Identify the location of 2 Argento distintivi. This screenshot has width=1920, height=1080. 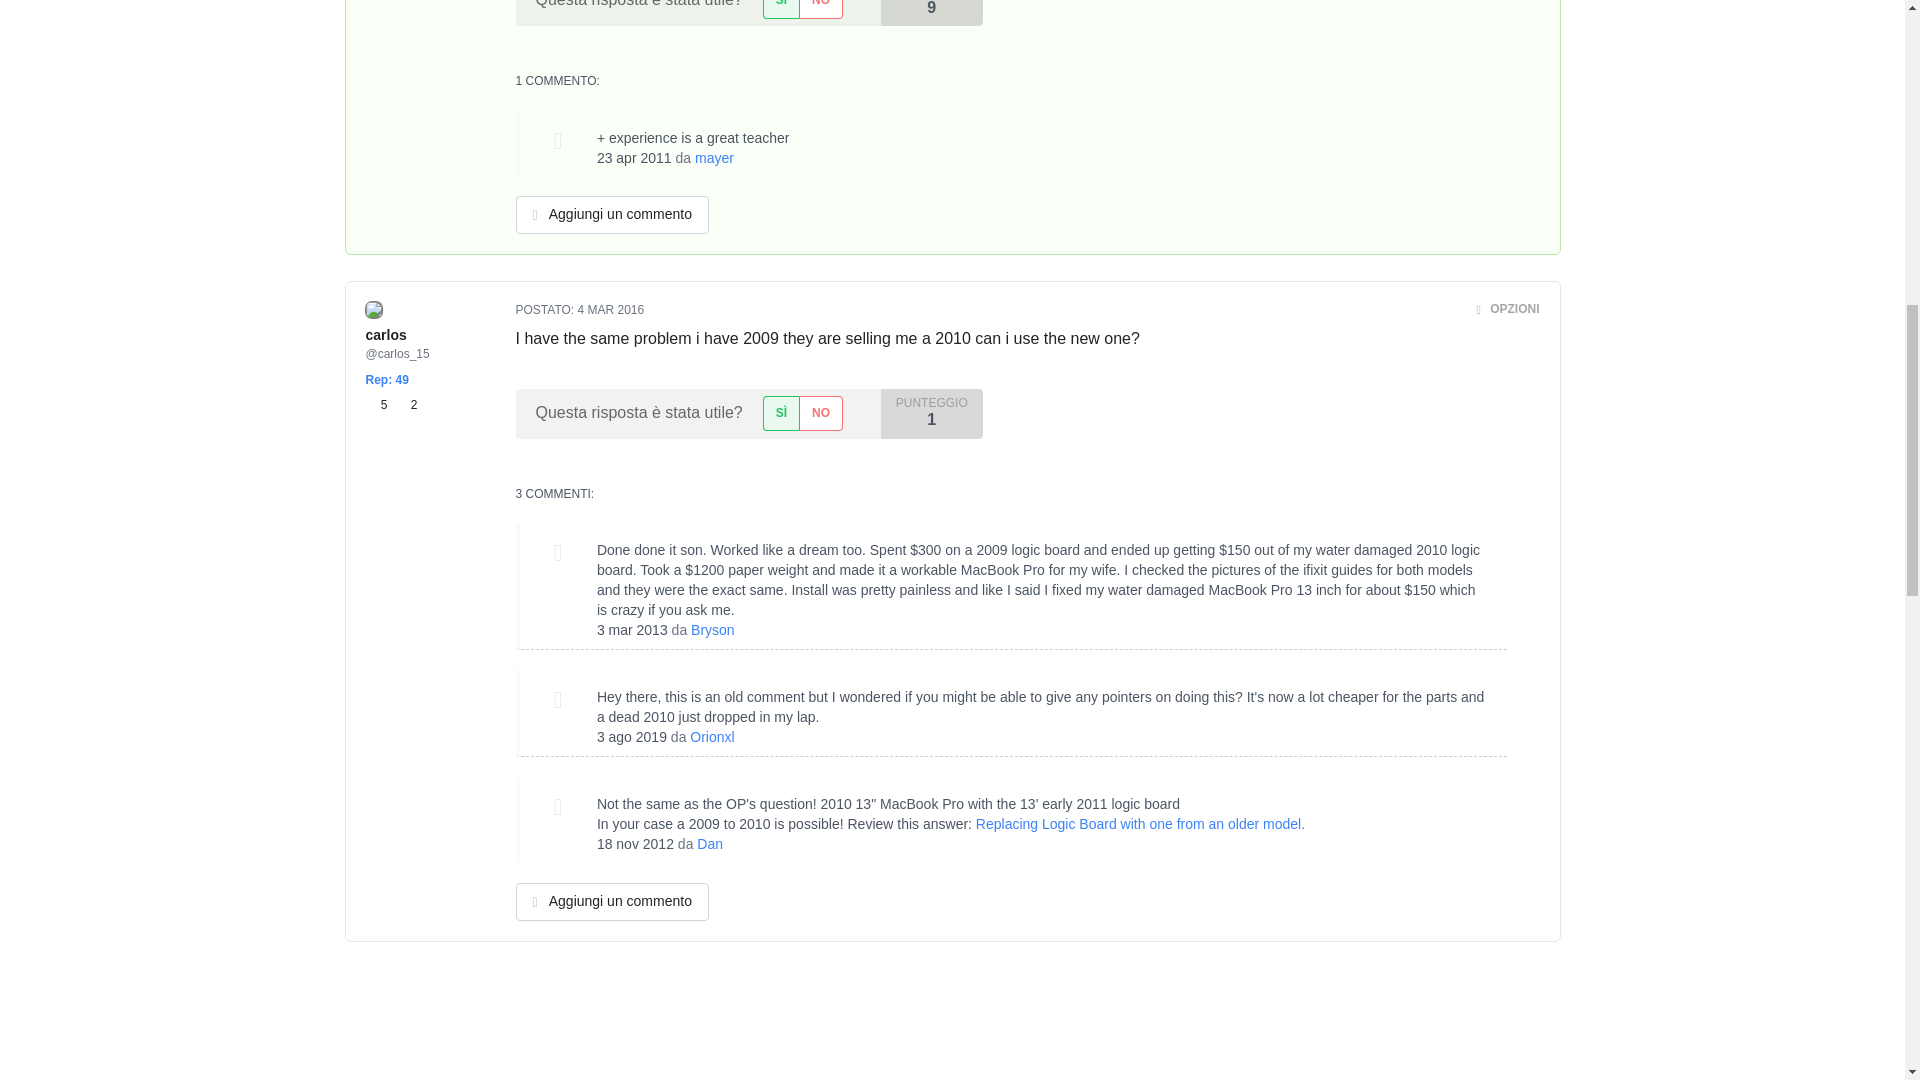
(406, 405).